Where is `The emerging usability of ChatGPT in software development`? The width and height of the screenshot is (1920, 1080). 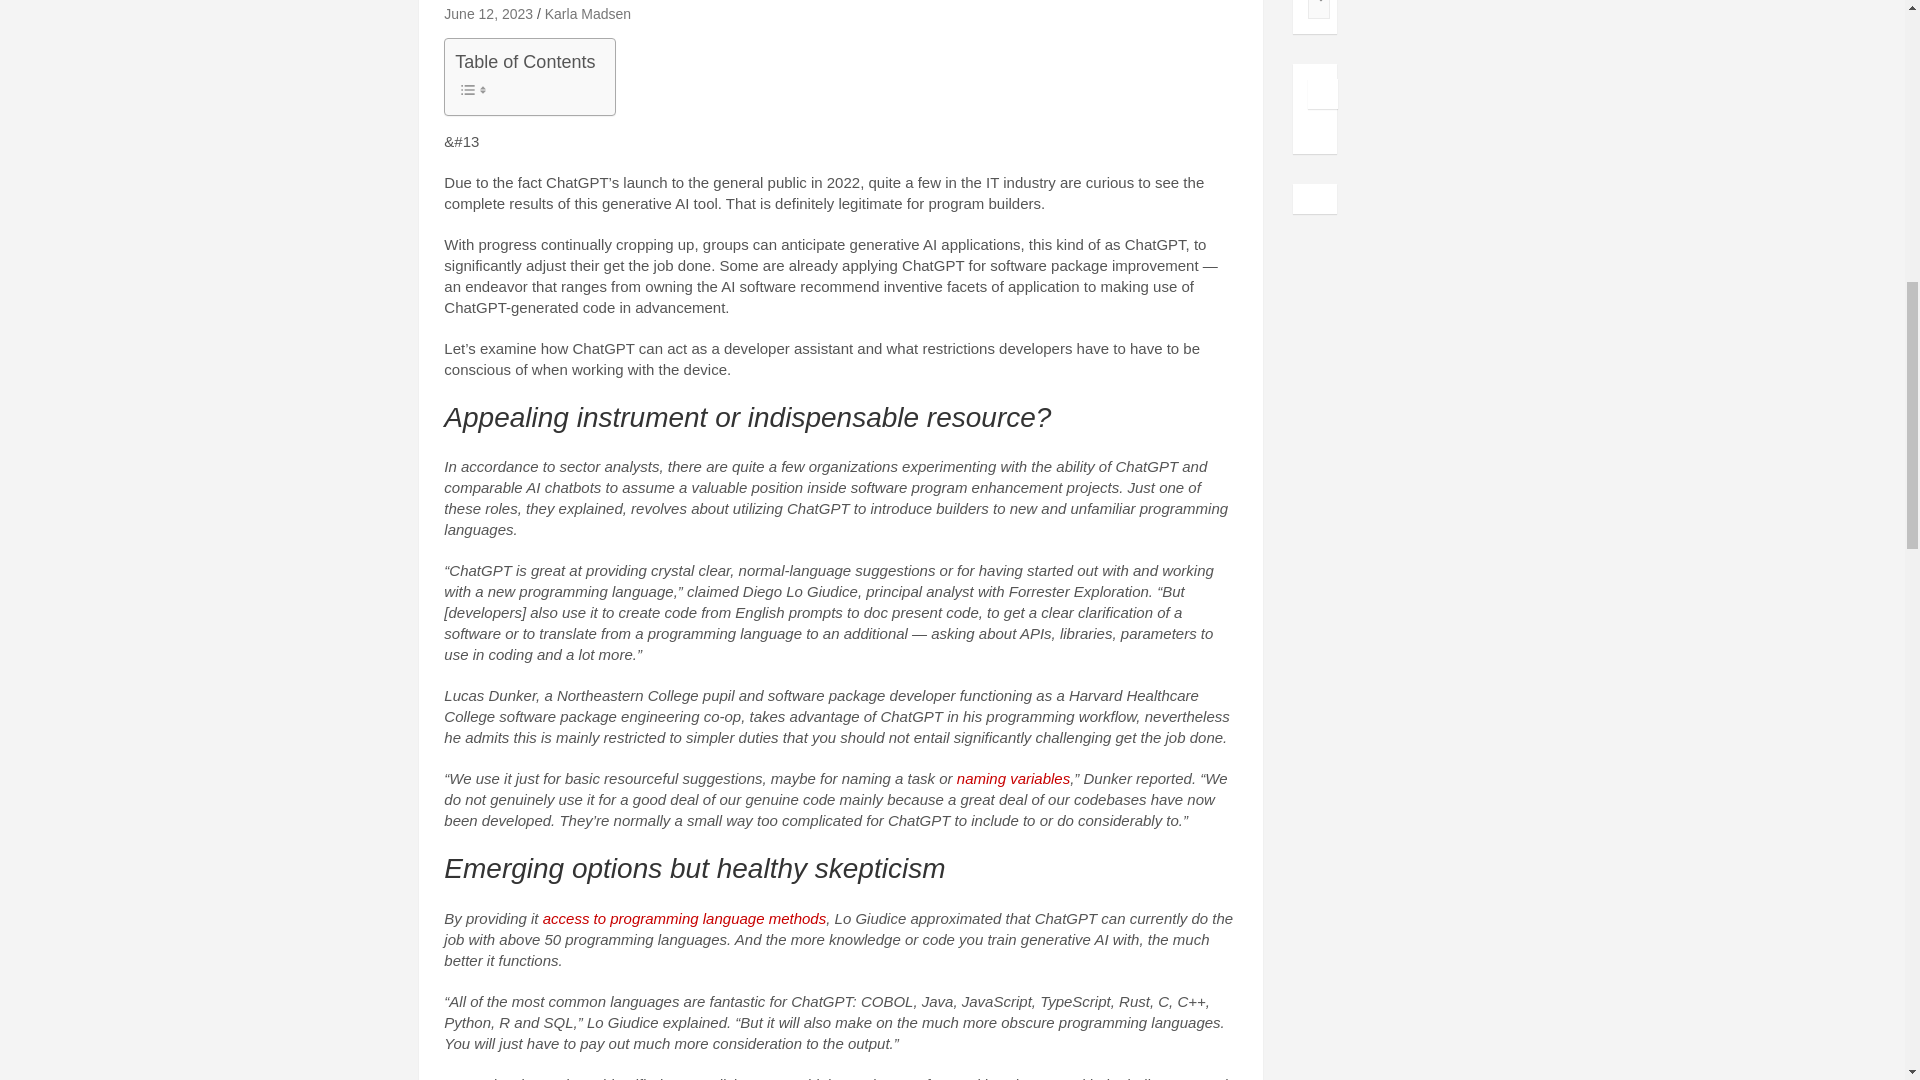 The emerging usability of ChatGPT in software development is located at coordinates (488, 14).